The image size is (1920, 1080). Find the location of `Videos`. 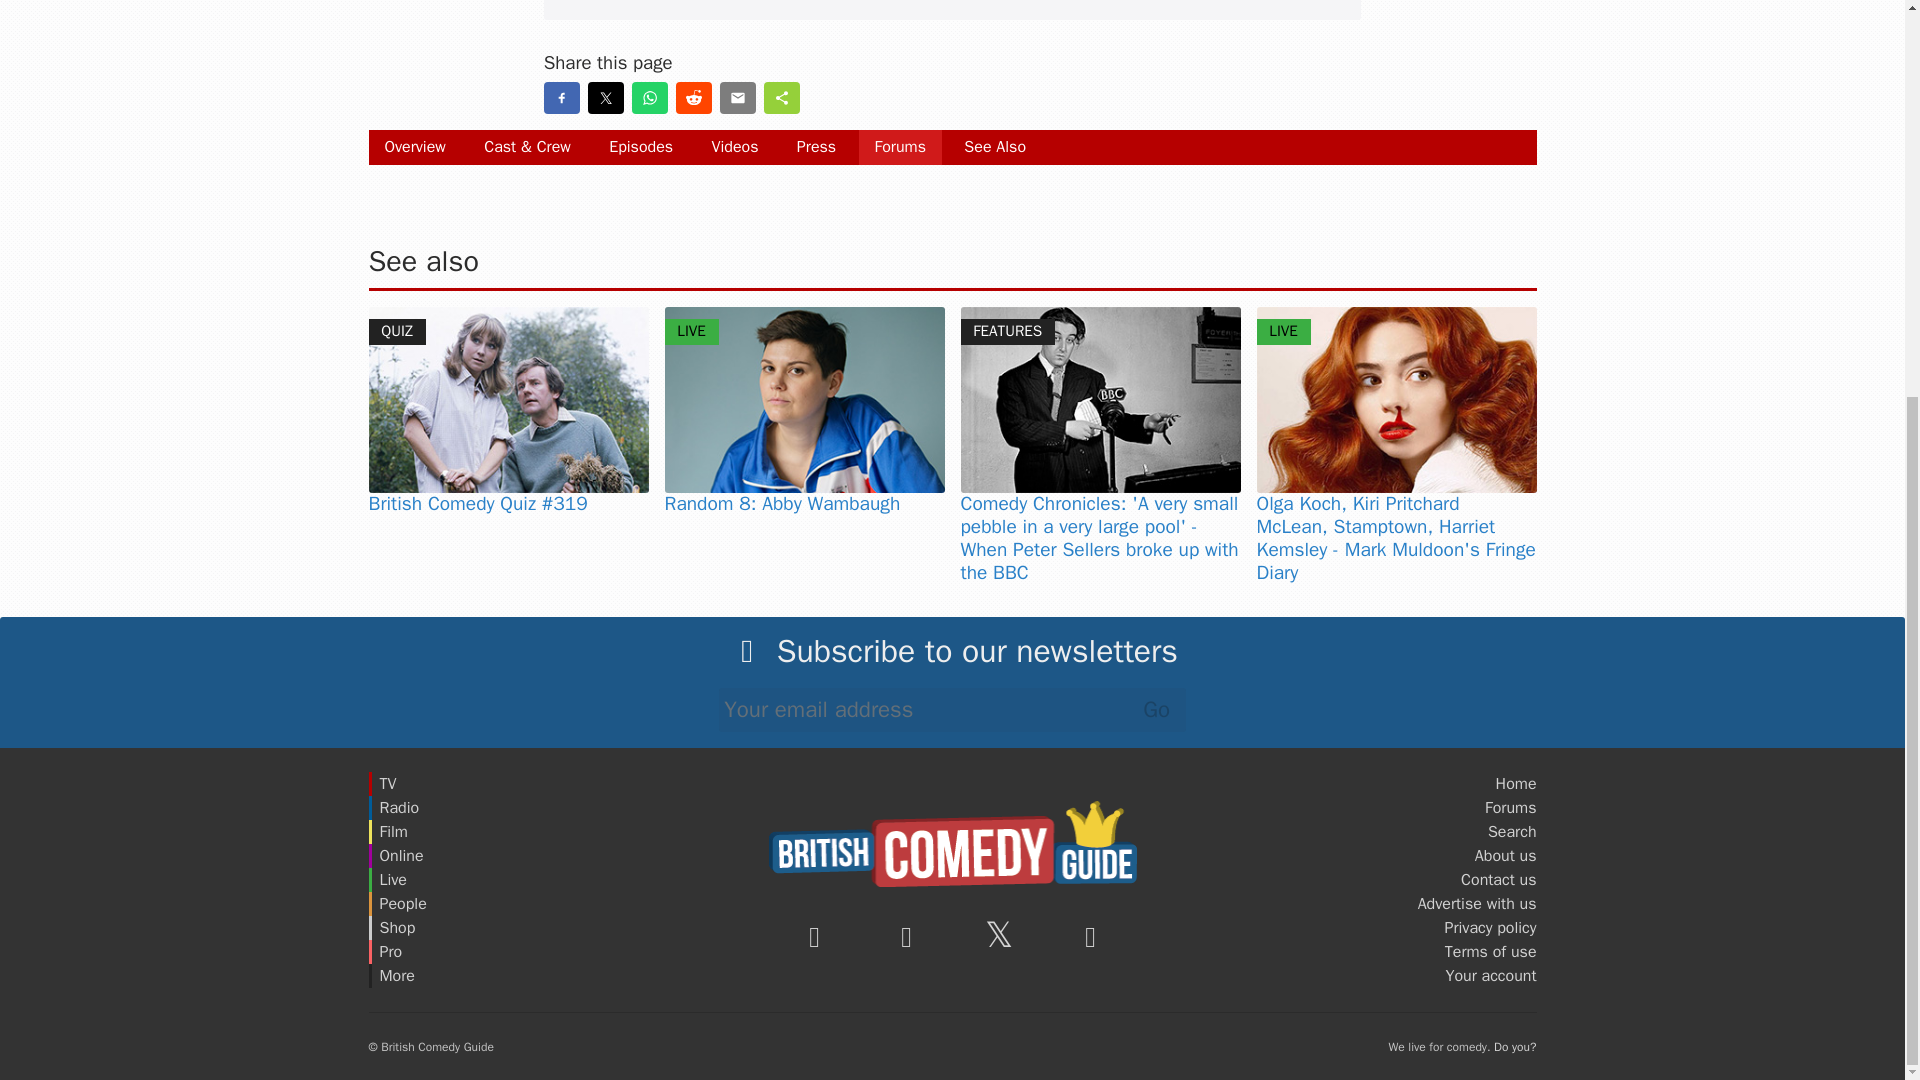

Videos is located at coordinates (734, 147).